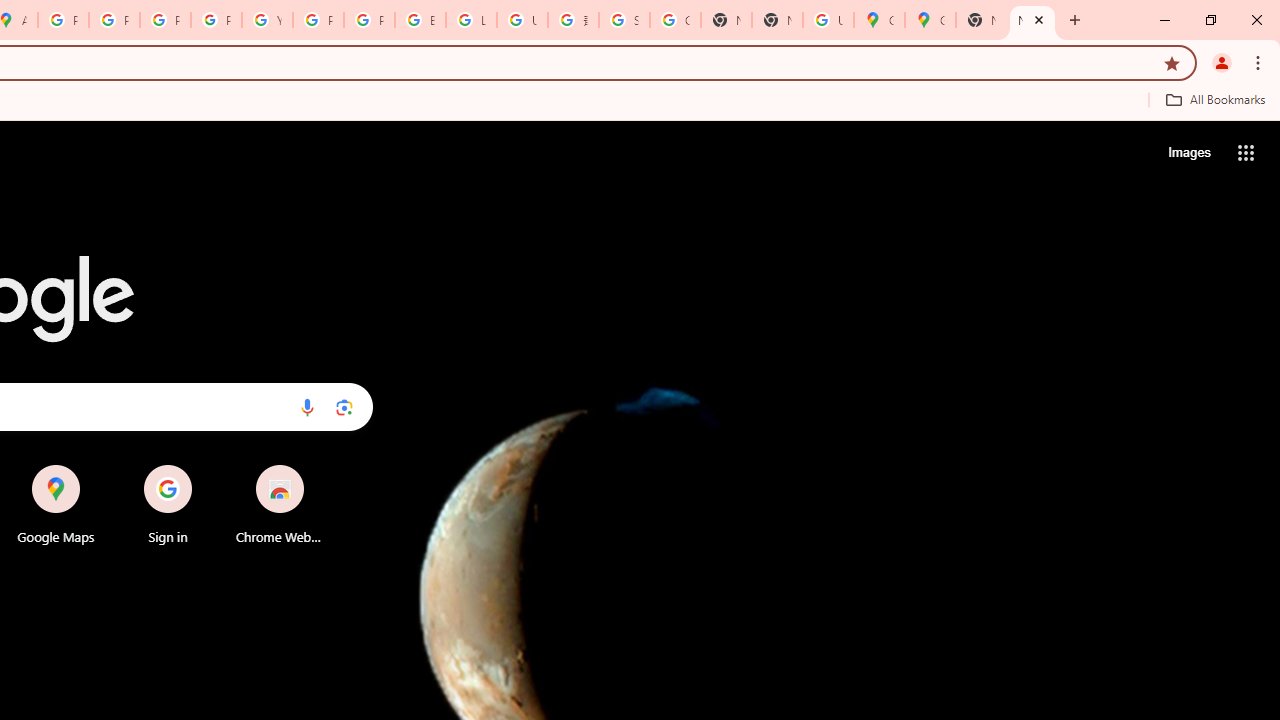 Image resolution: width=1280 pixels, height=720 pixels. I want to click on New Tab, so click(1032, 20).